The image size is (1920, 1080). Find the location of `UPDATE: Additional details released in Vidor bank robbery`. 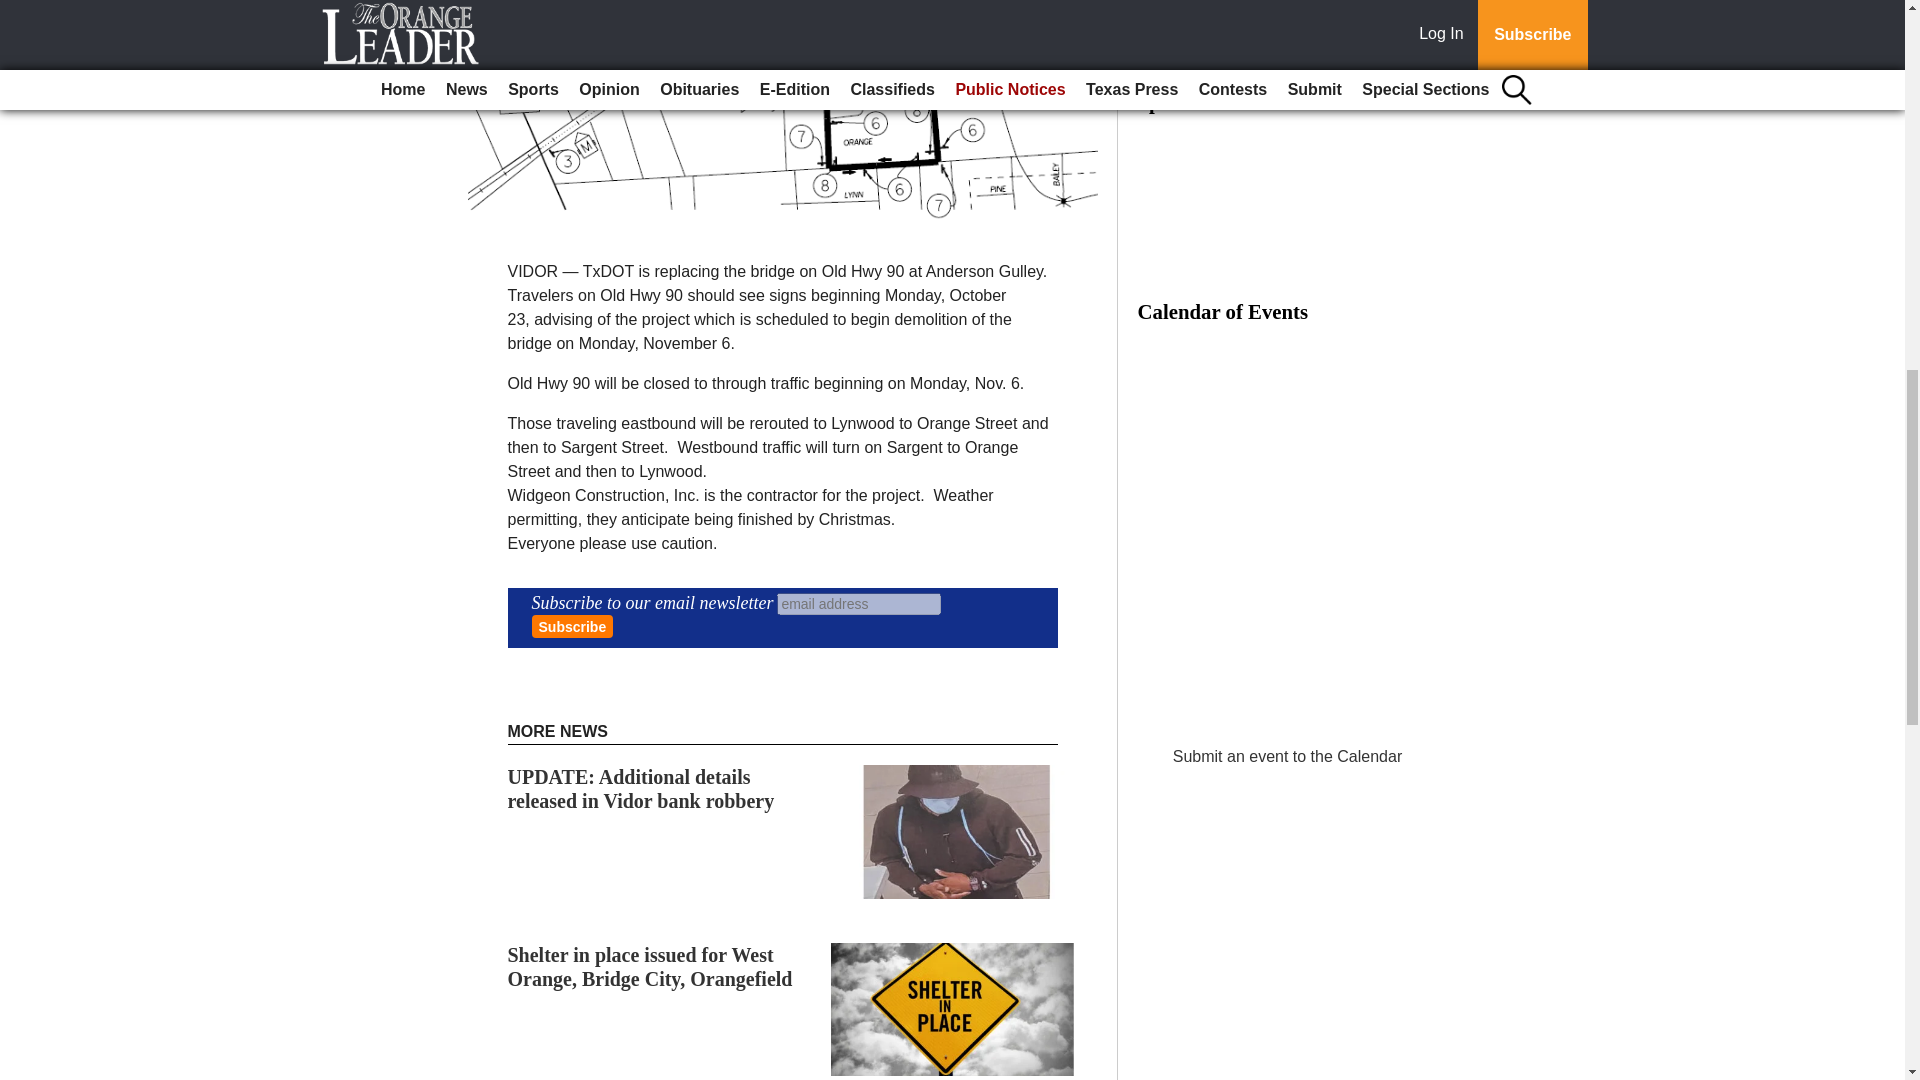

UPDATE: Additional details released in Vidor bank robbery is located at coordinates (642, 788).